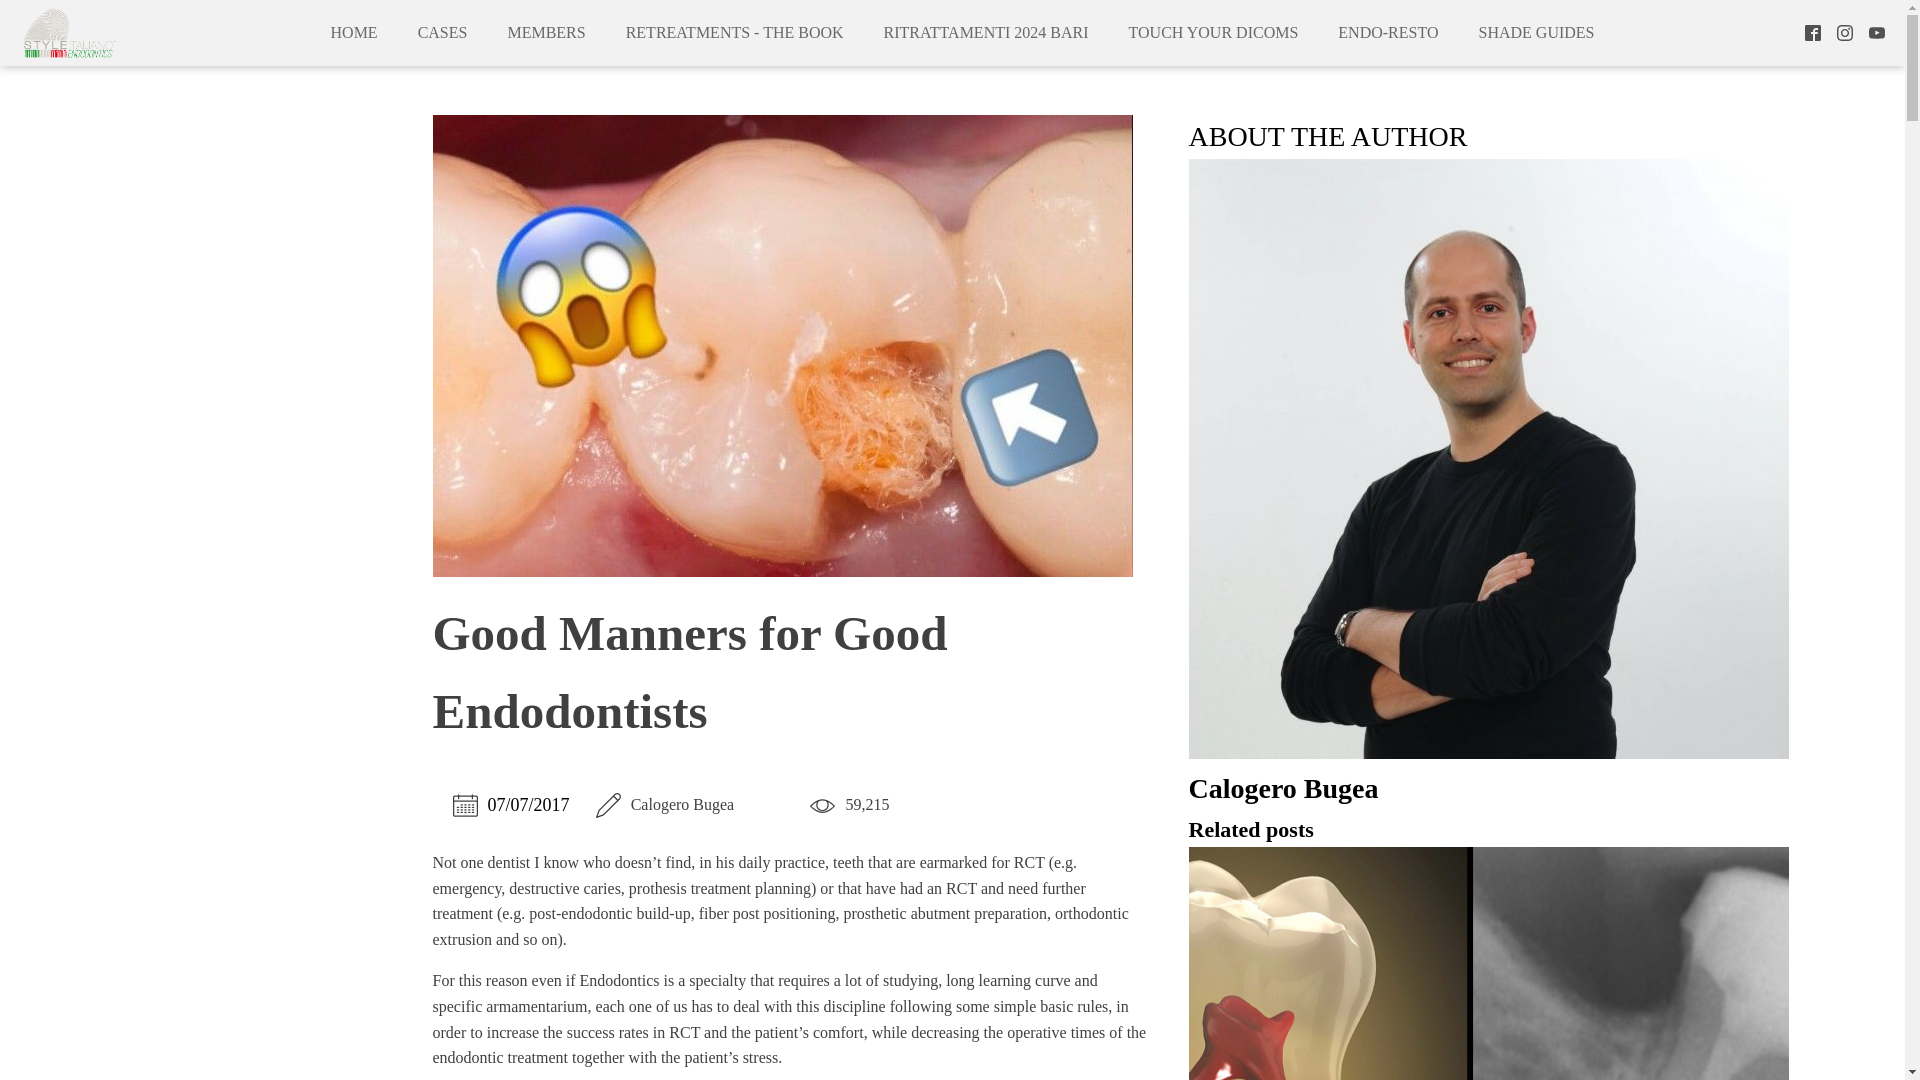 The width and height of the screenshot is (1920, 1080). Describe the element at coordinates (546, 32) in the screenshot. I see `MEMBERS` at that location.